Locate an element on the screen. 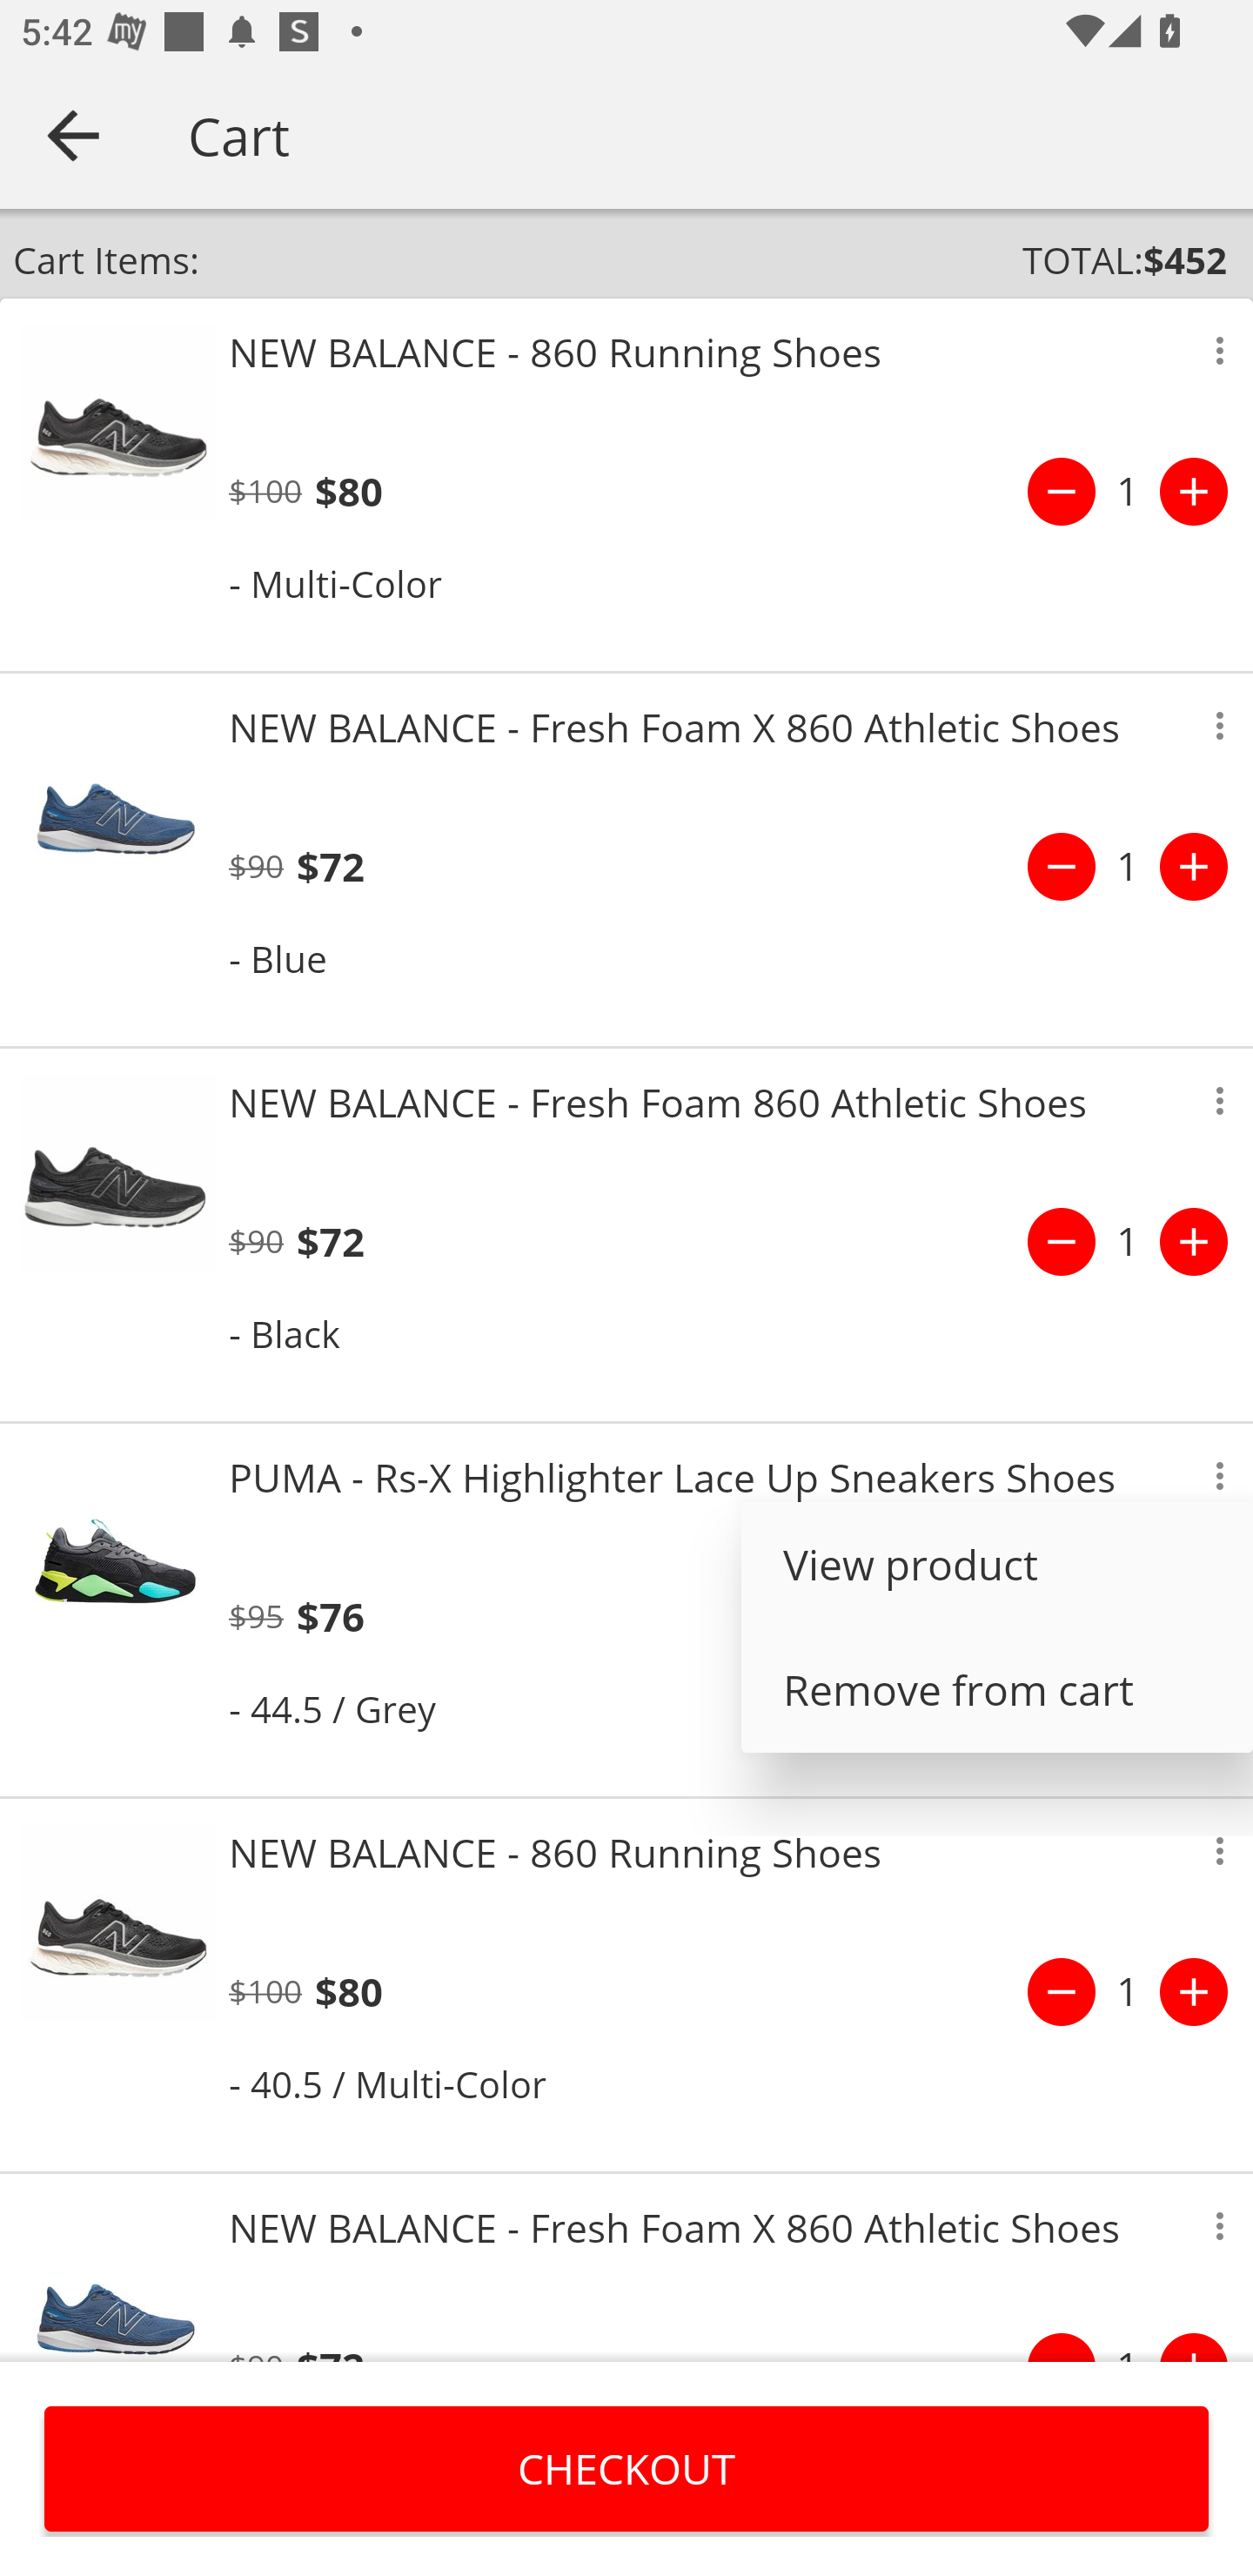 This screenshot has height=2576, width=1253. Remove from cart is located at coordinates (997, 1689).